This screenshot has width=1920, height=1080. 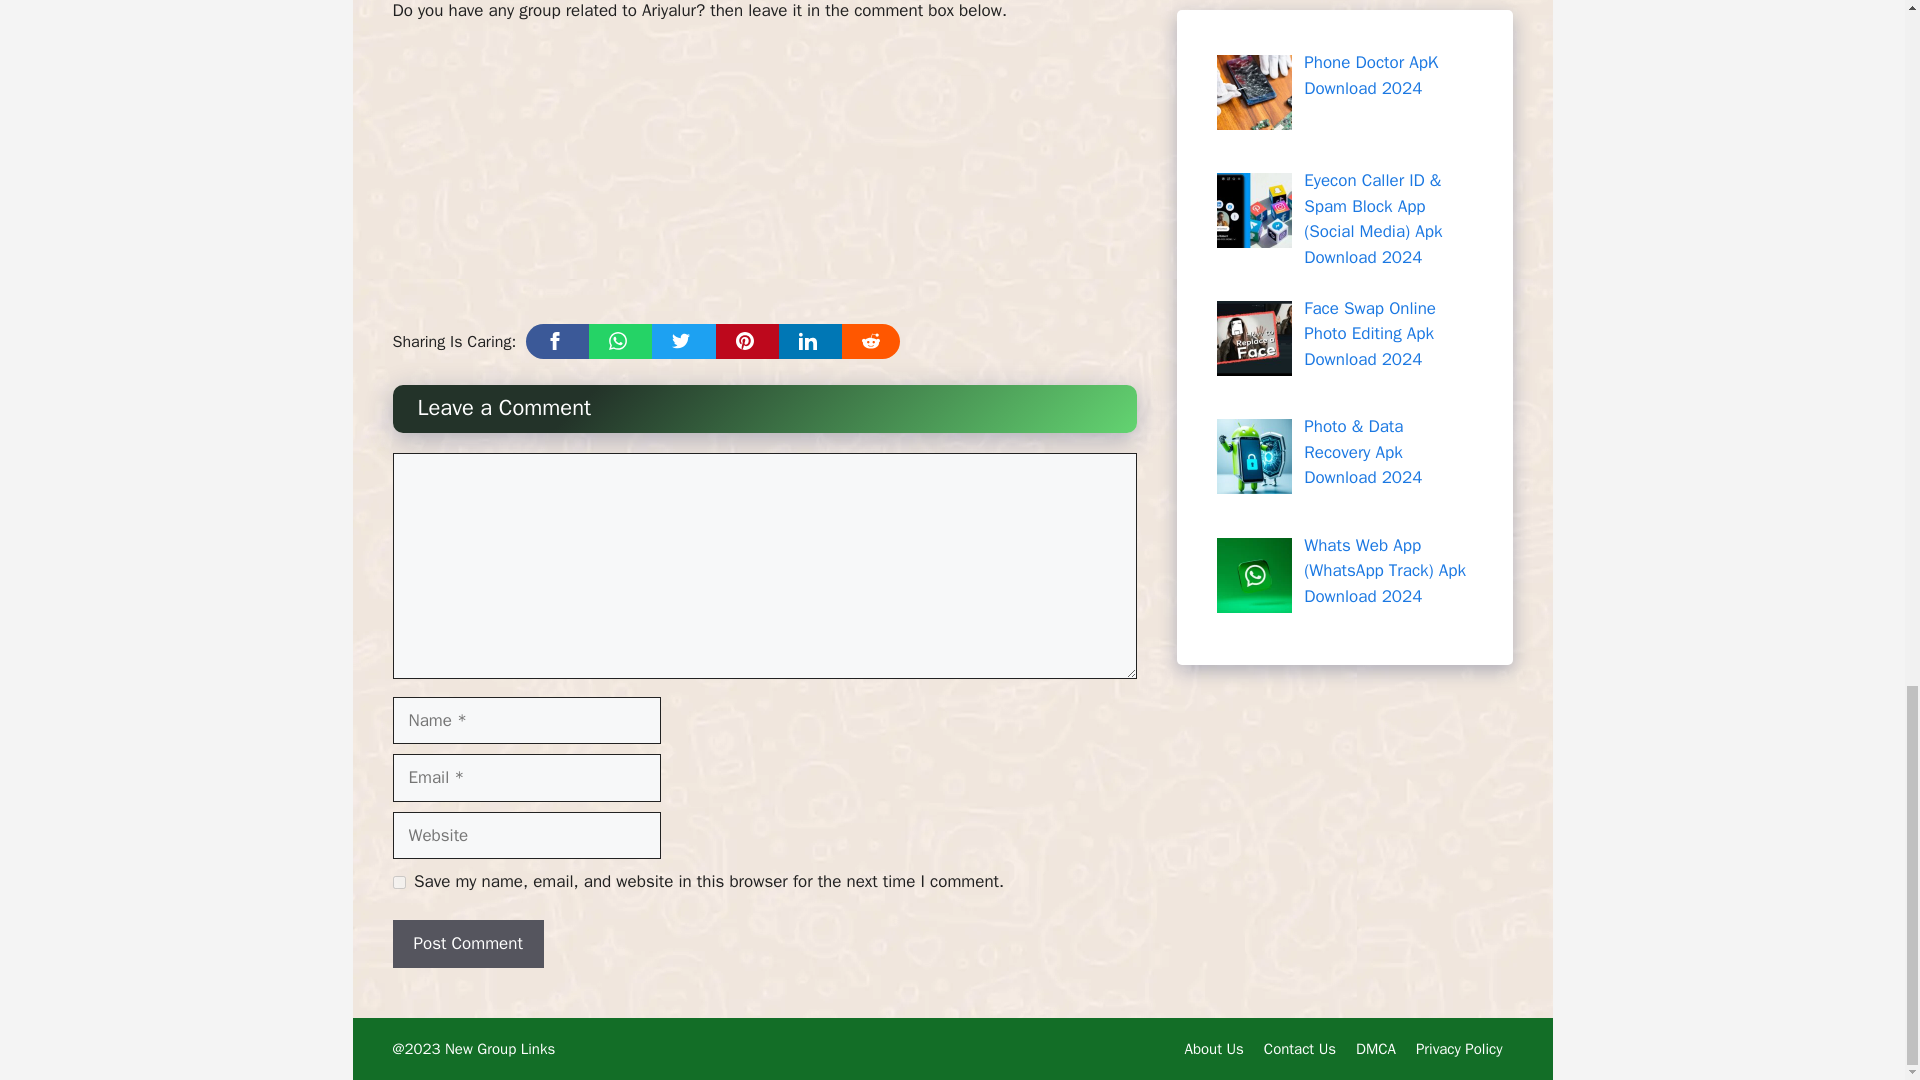 What do you see at coordinates (1855, 121) in the screenshot?
I see `Scroll back to top` at bounding box center [1855, 121].